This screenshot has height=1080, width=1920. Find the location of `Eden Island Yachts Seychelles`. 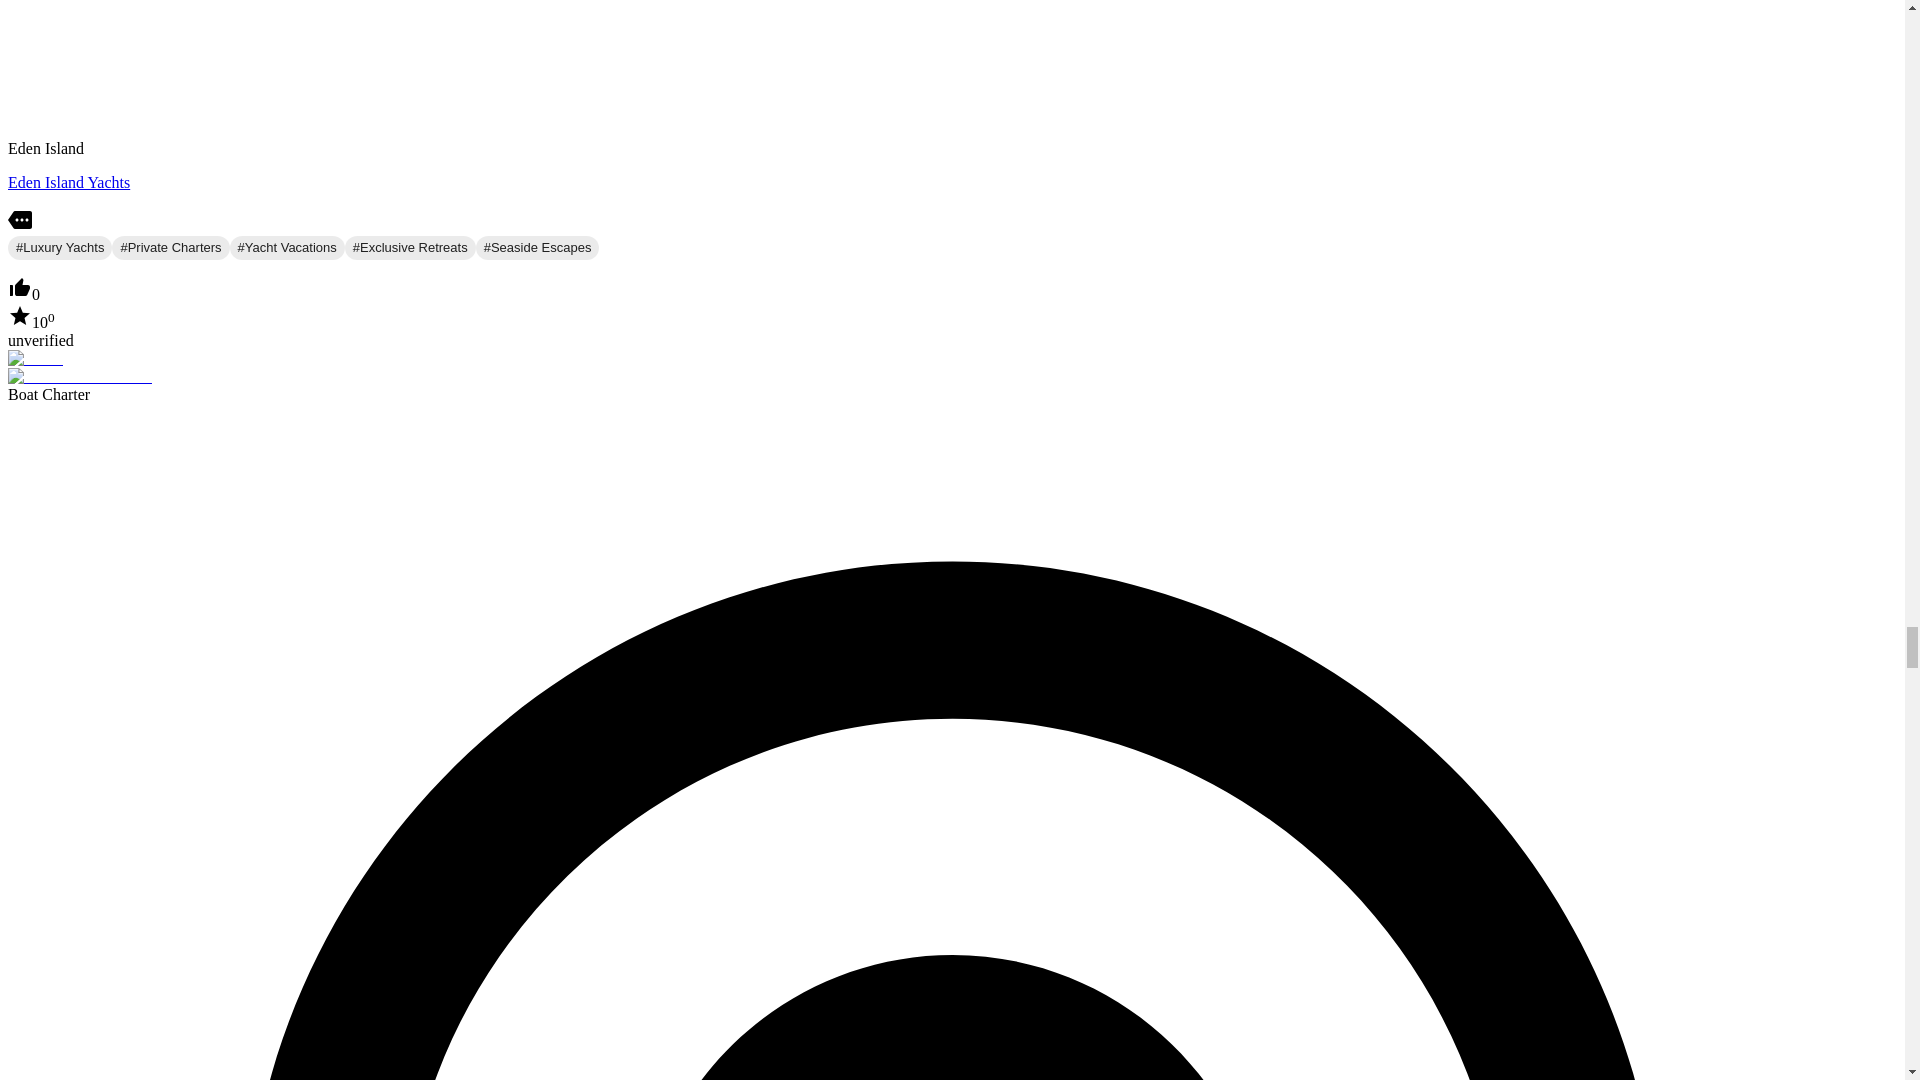

Eden Island Yachts Seychelles is located at coordinates (68, 182).